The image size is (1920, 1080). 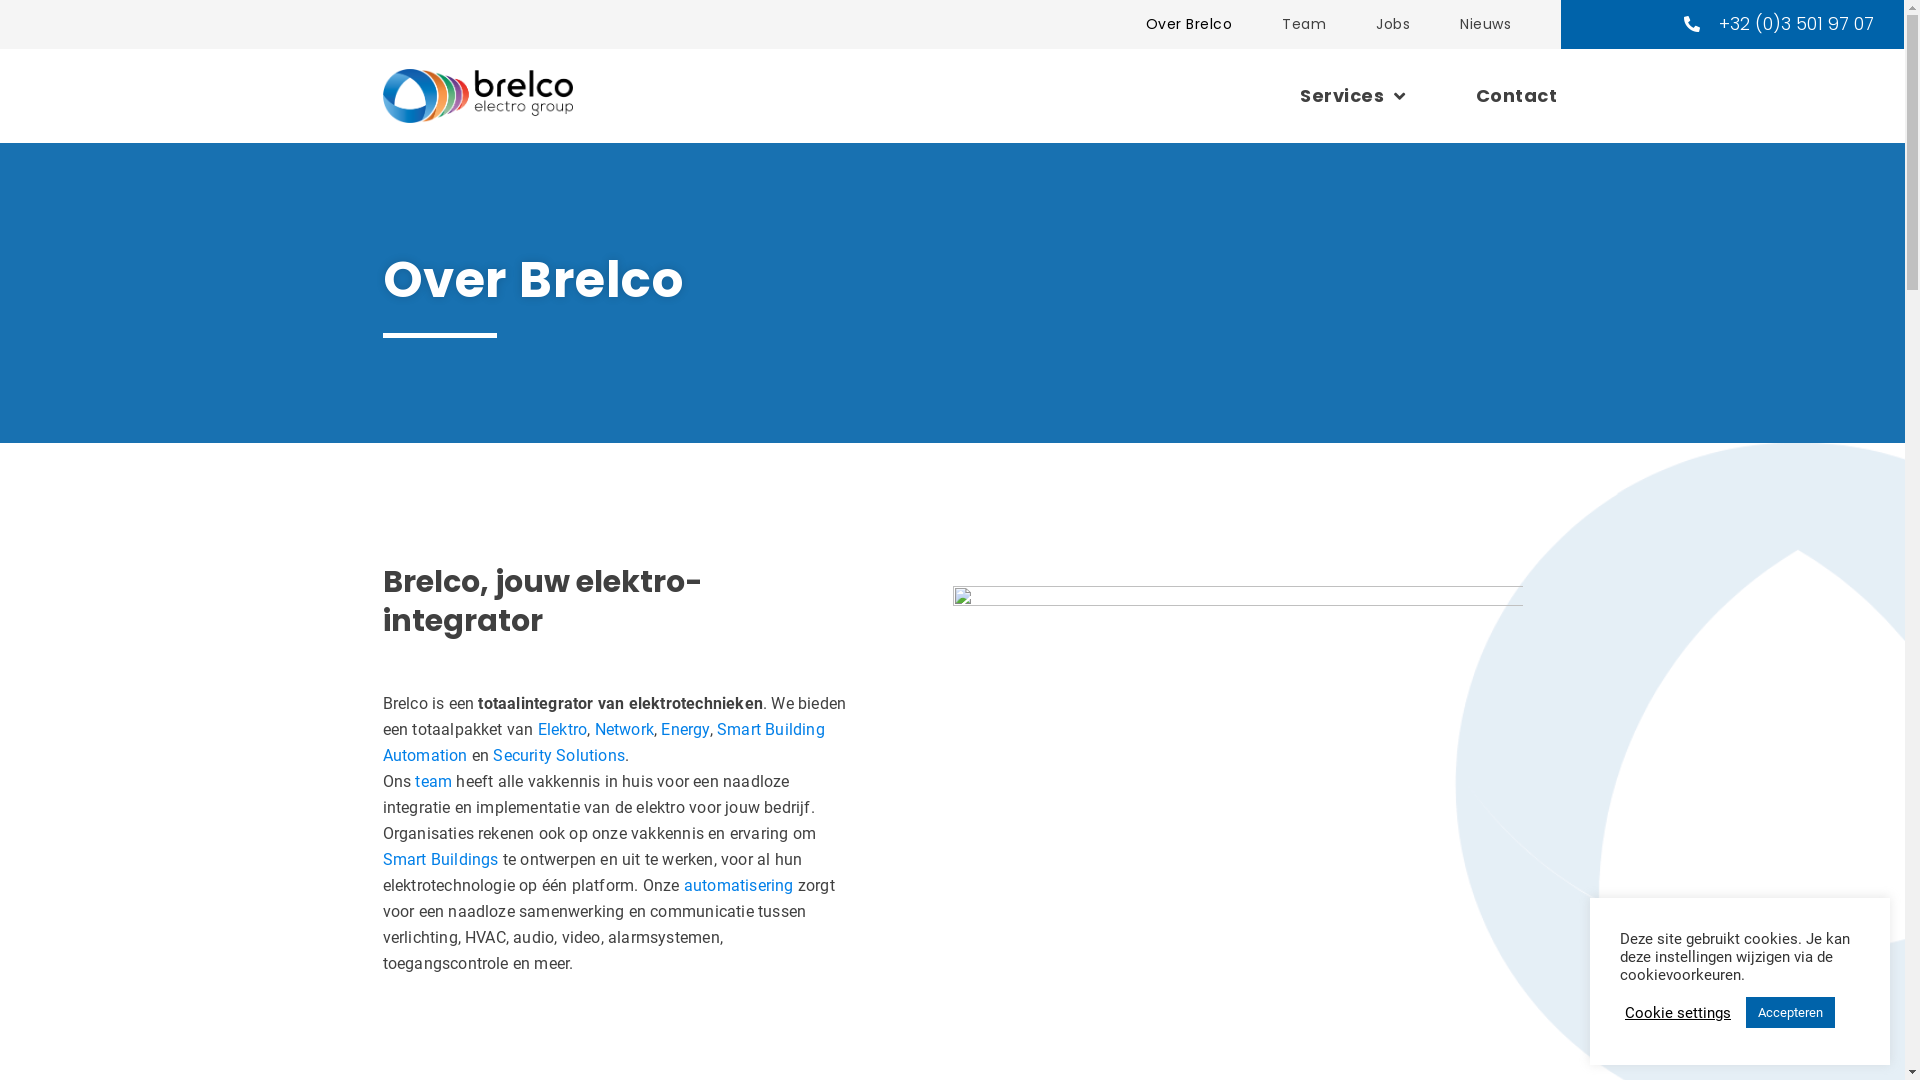 I want to click on team, so click(x=434, y=782).